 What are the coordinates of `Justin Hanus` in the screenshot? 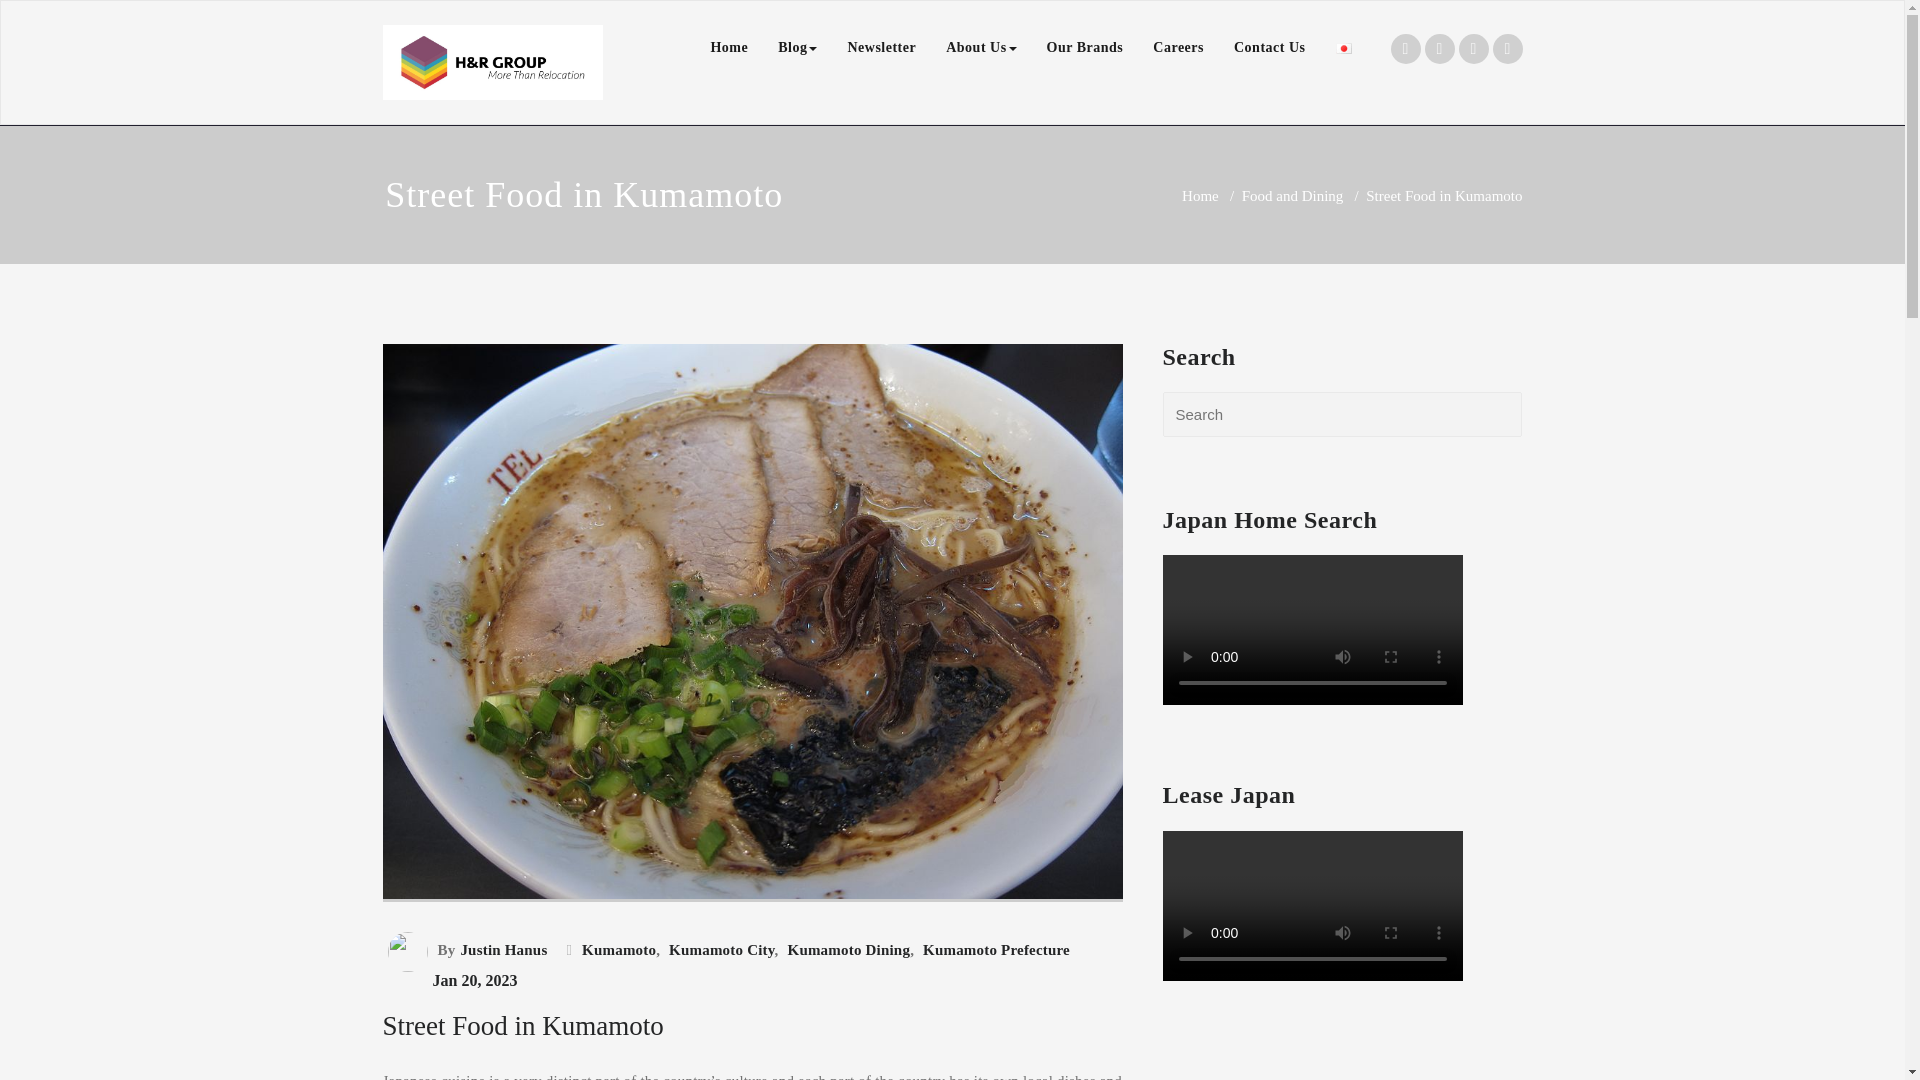 It's located at (501, 950).